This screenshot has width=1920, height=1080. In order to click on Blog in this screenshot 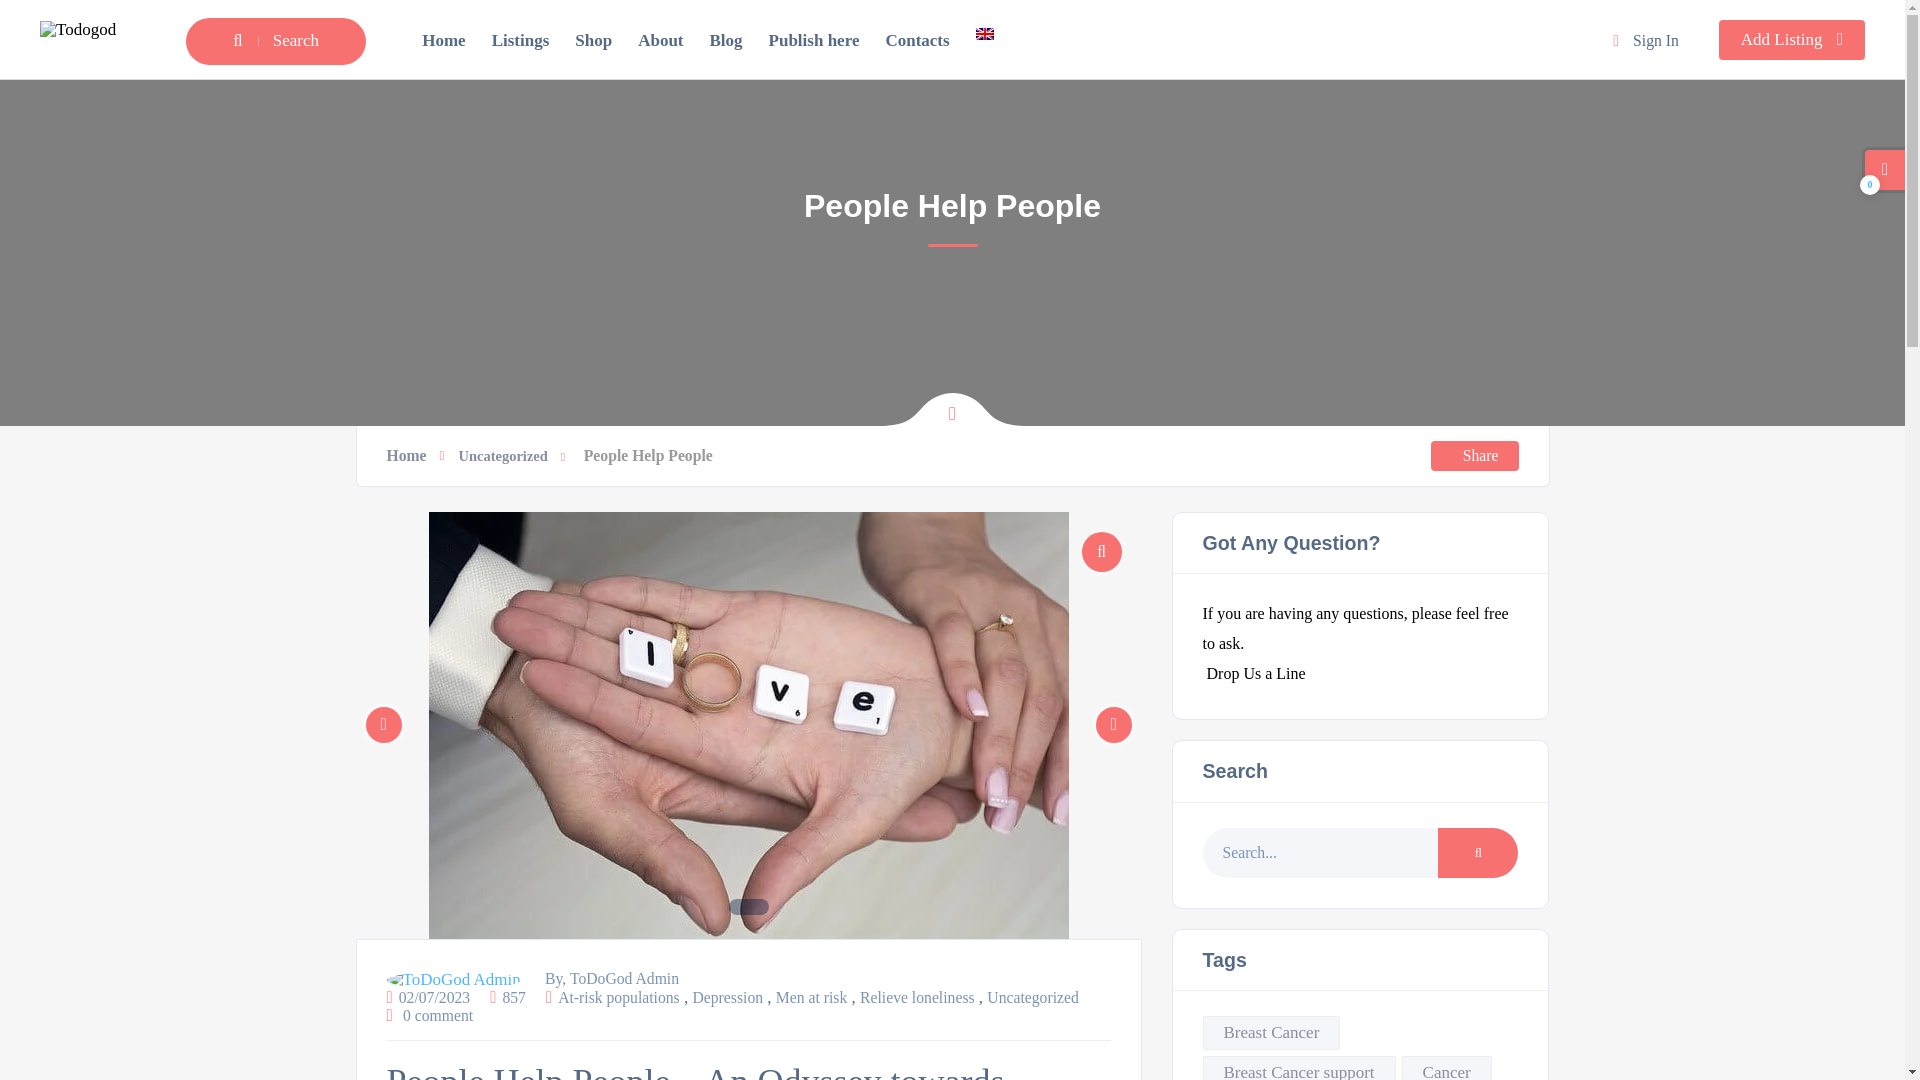, I will do `click(726, 40)`.